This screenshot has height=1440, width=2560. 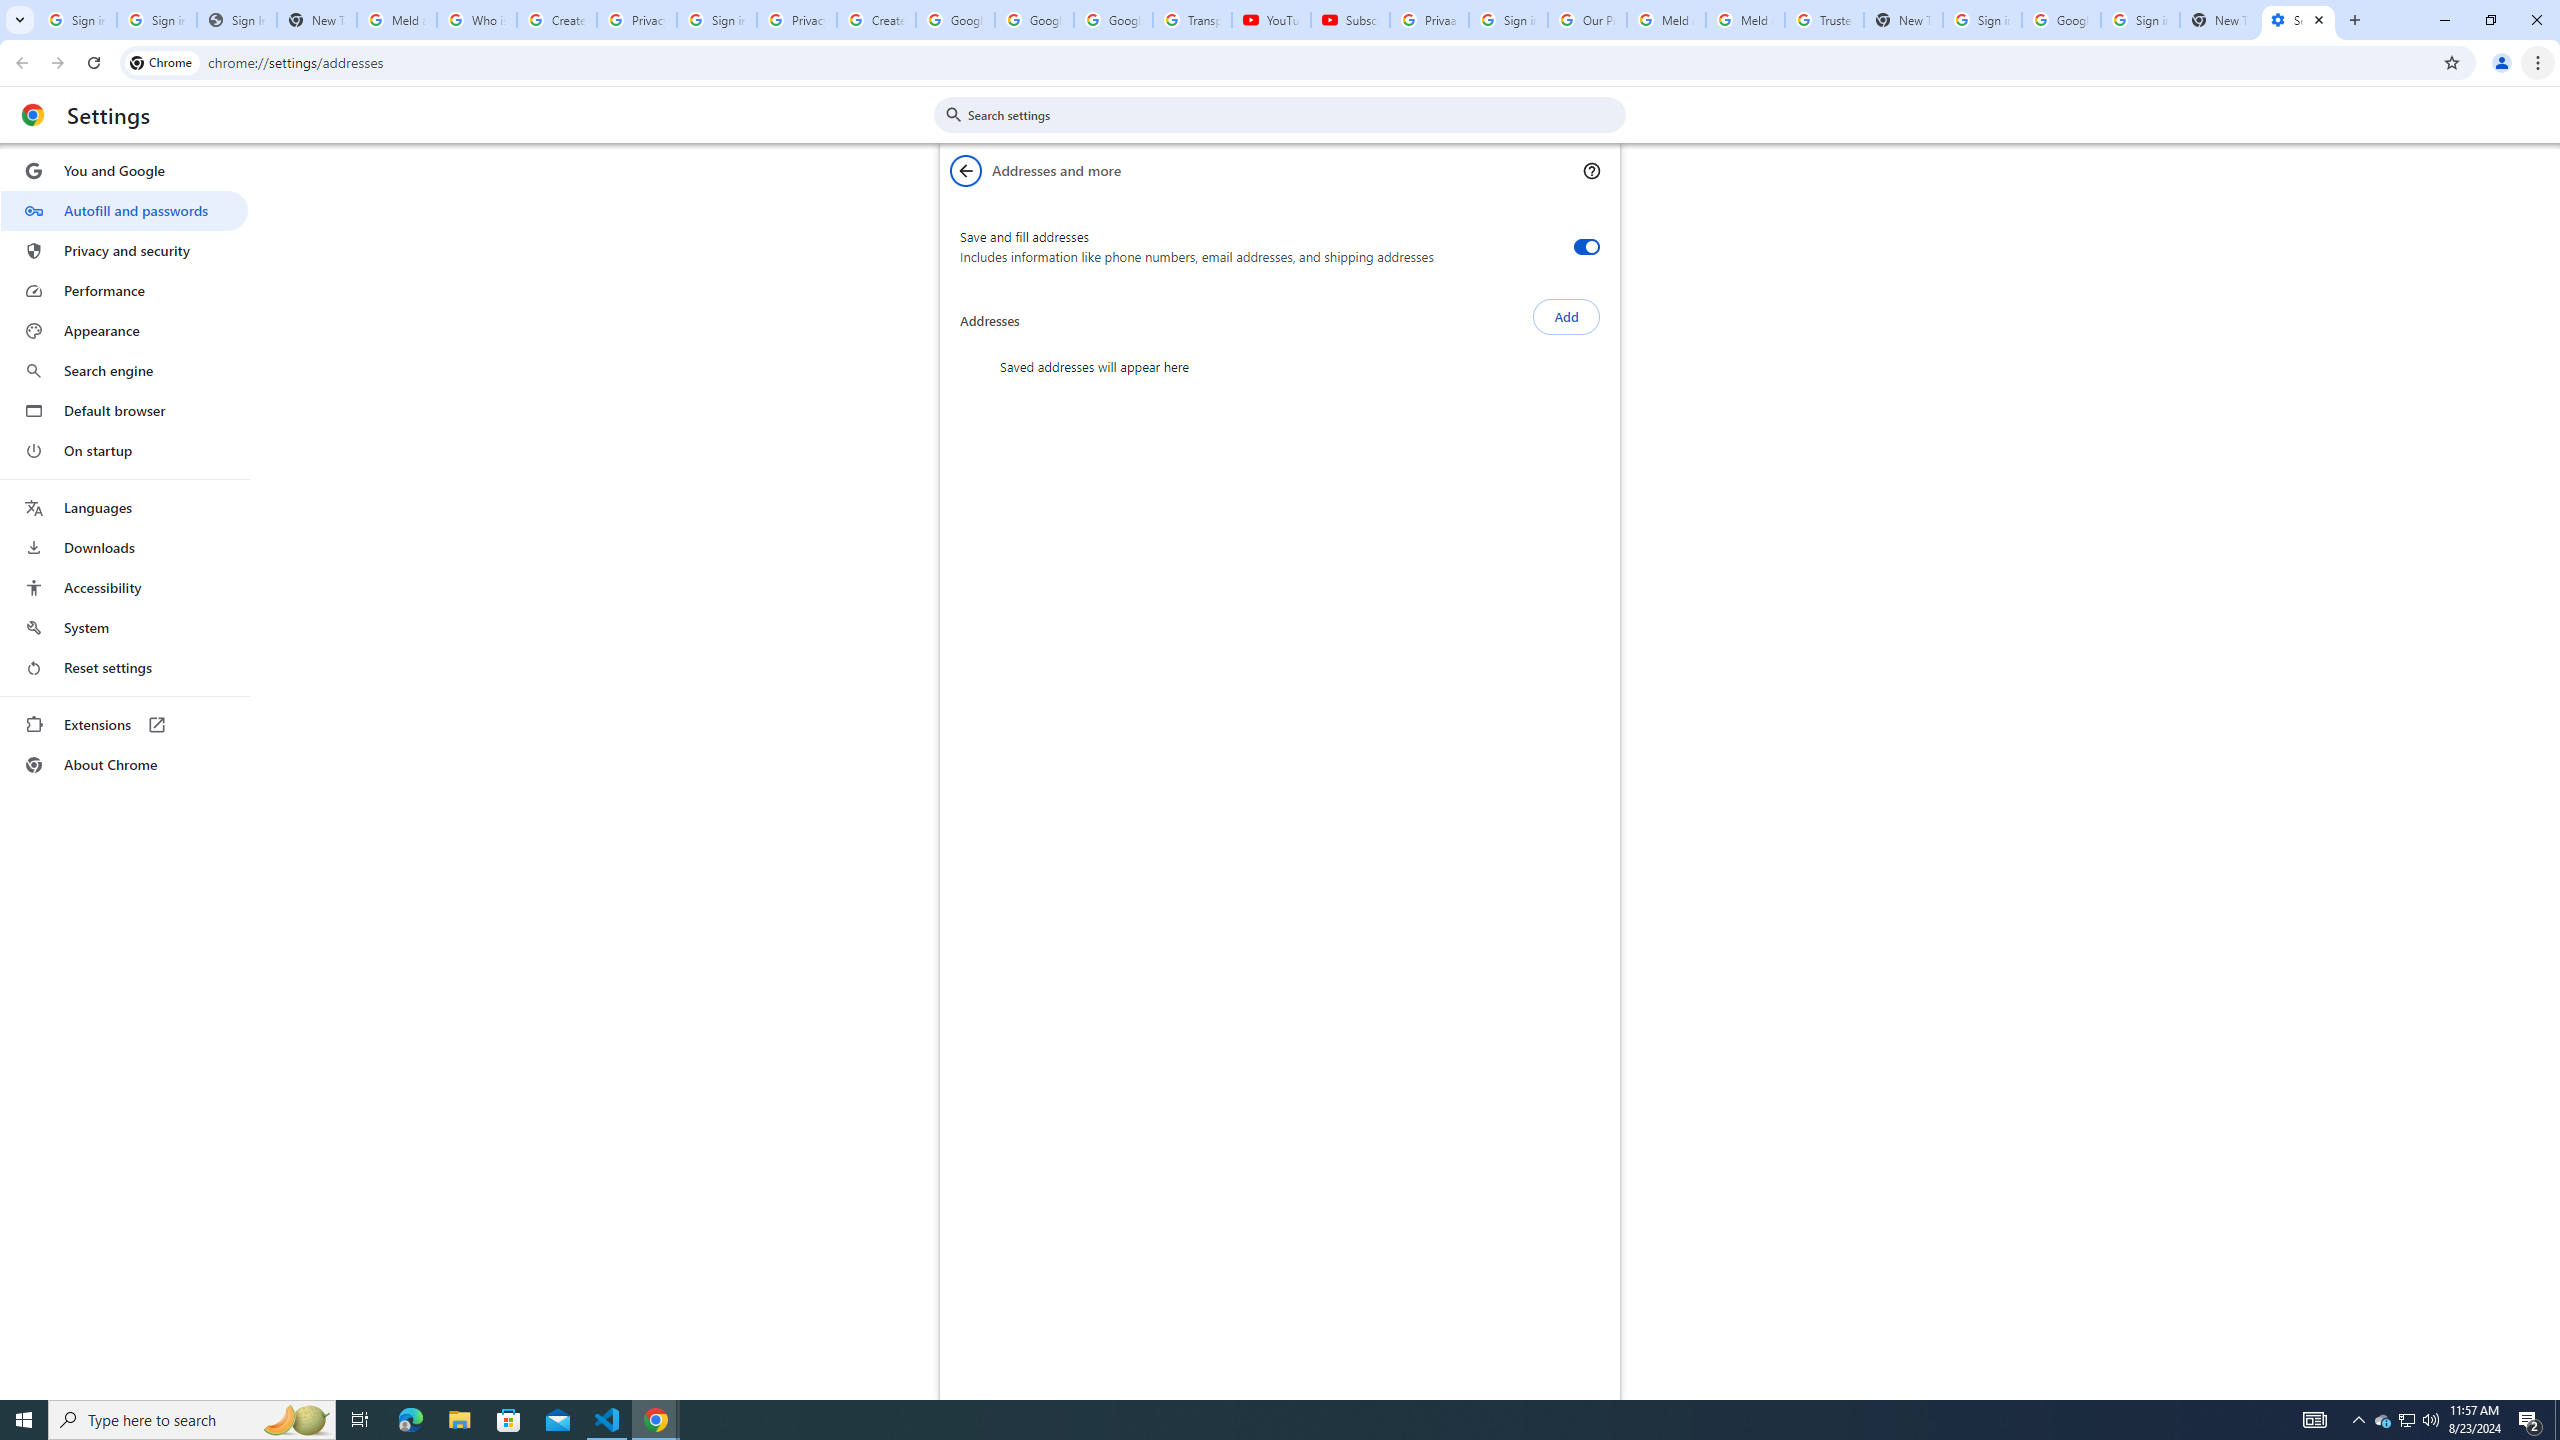 I want to click on Appearance, so click(x=124, y=331).